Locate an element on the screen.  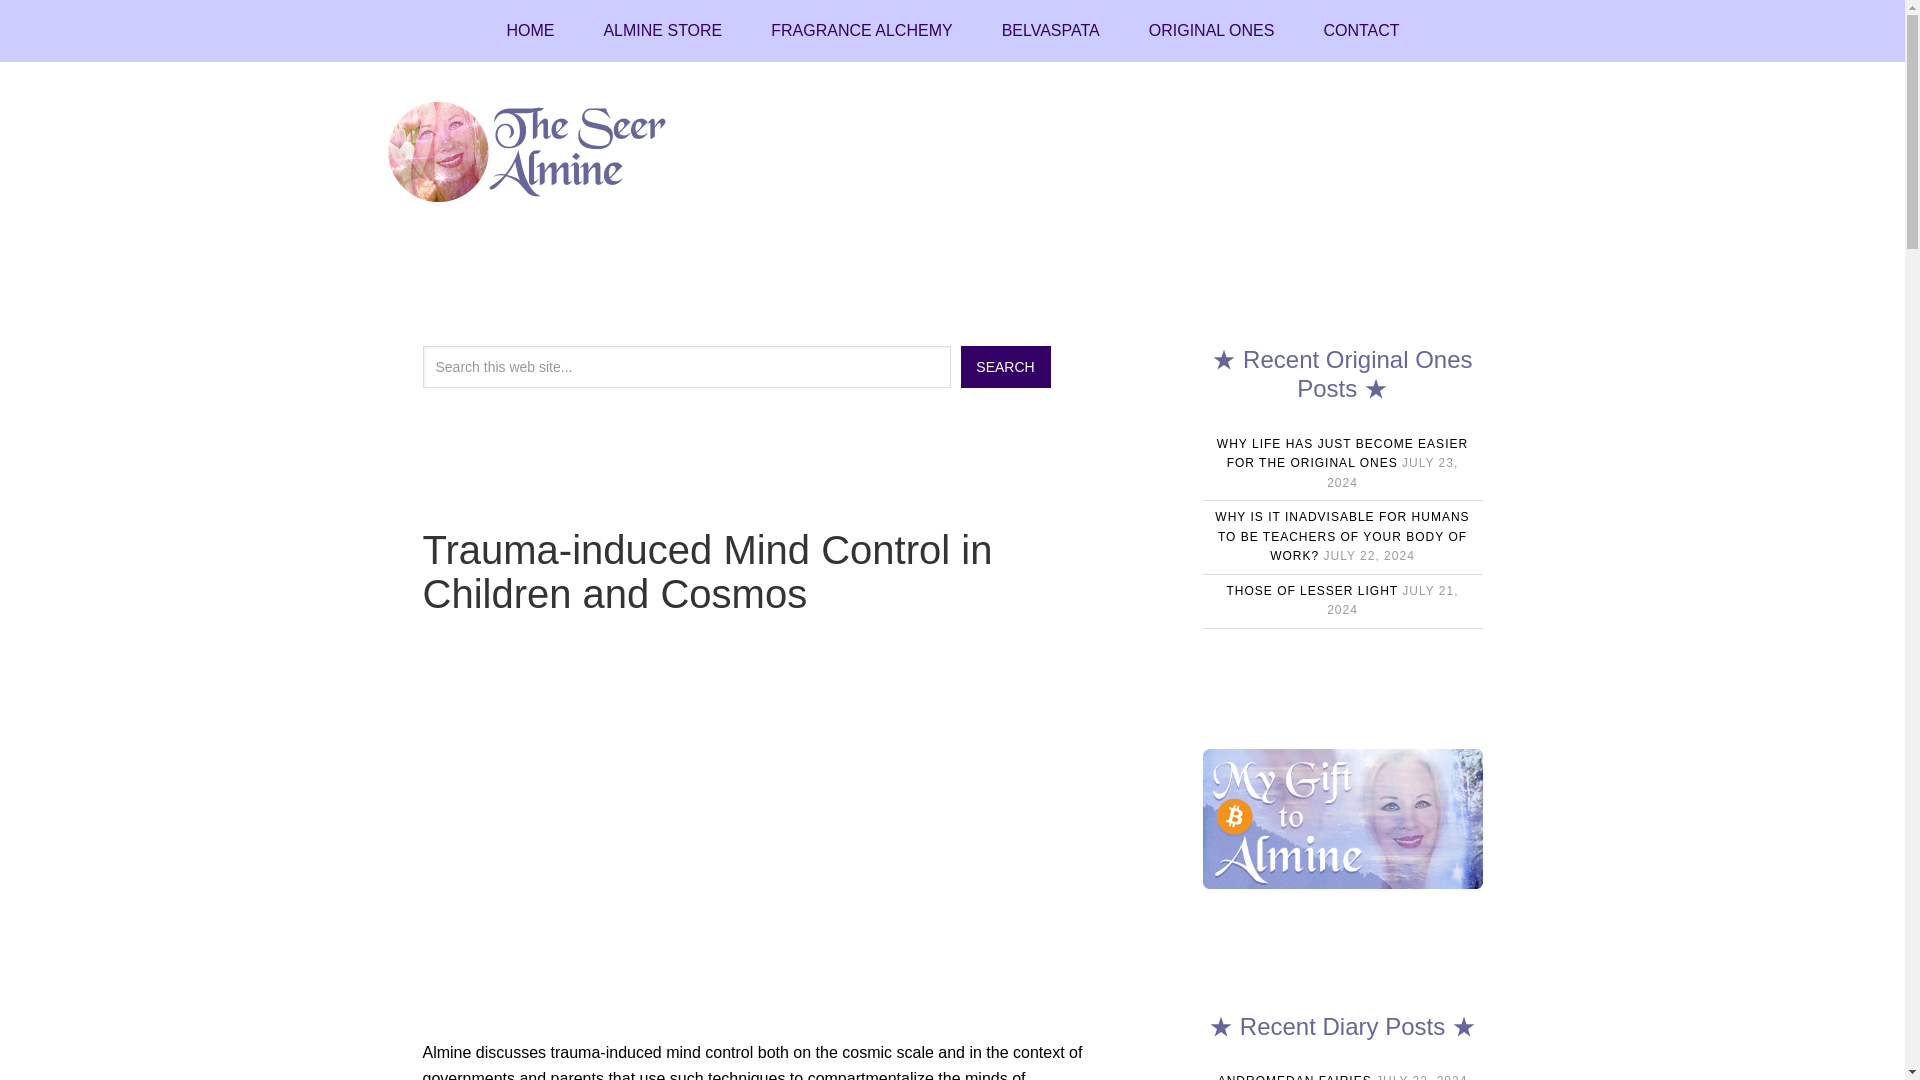
WHY LIFE HAS JUST BECOME EASIER FOR THE ORIGINAL ONES is located at coordinates (1342, 454).